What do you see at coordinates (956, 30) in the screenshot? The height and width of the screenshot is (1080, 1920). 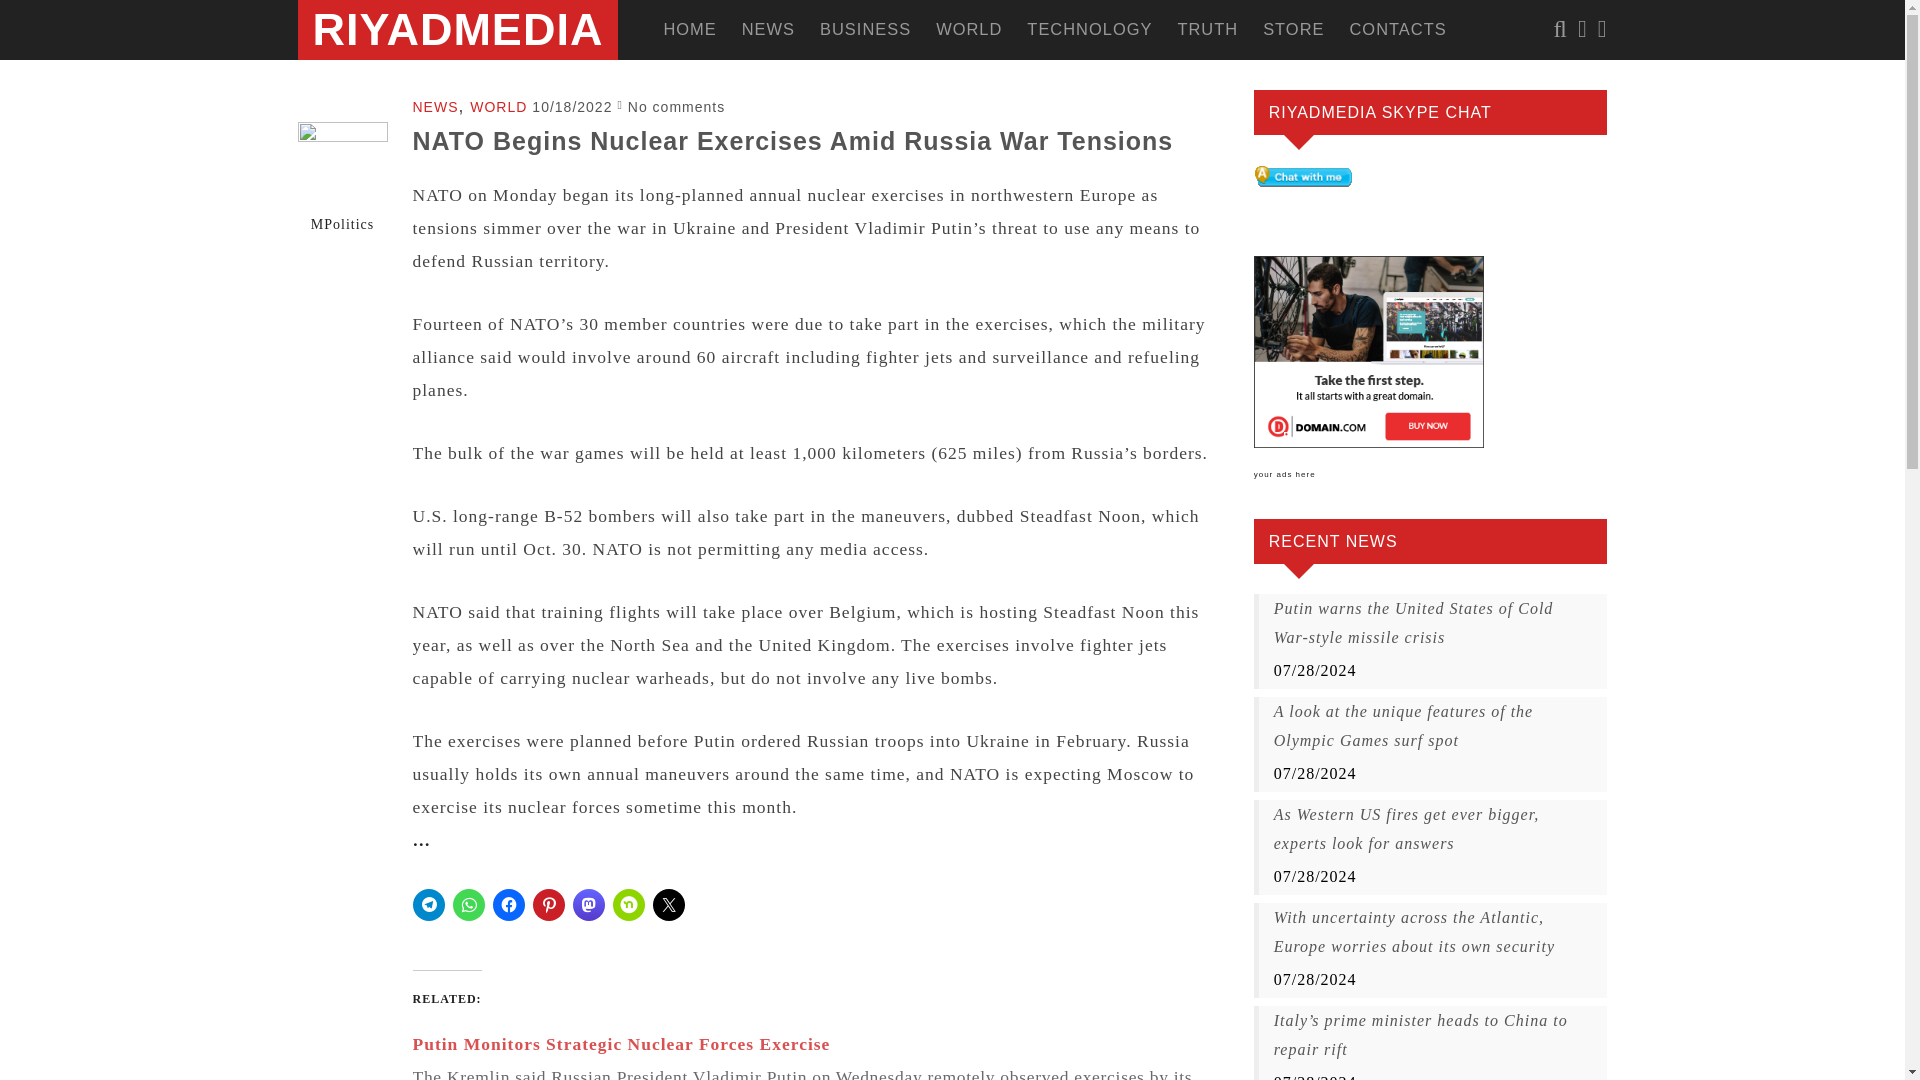 I see `WORLD` at bounding box center [956, 30].